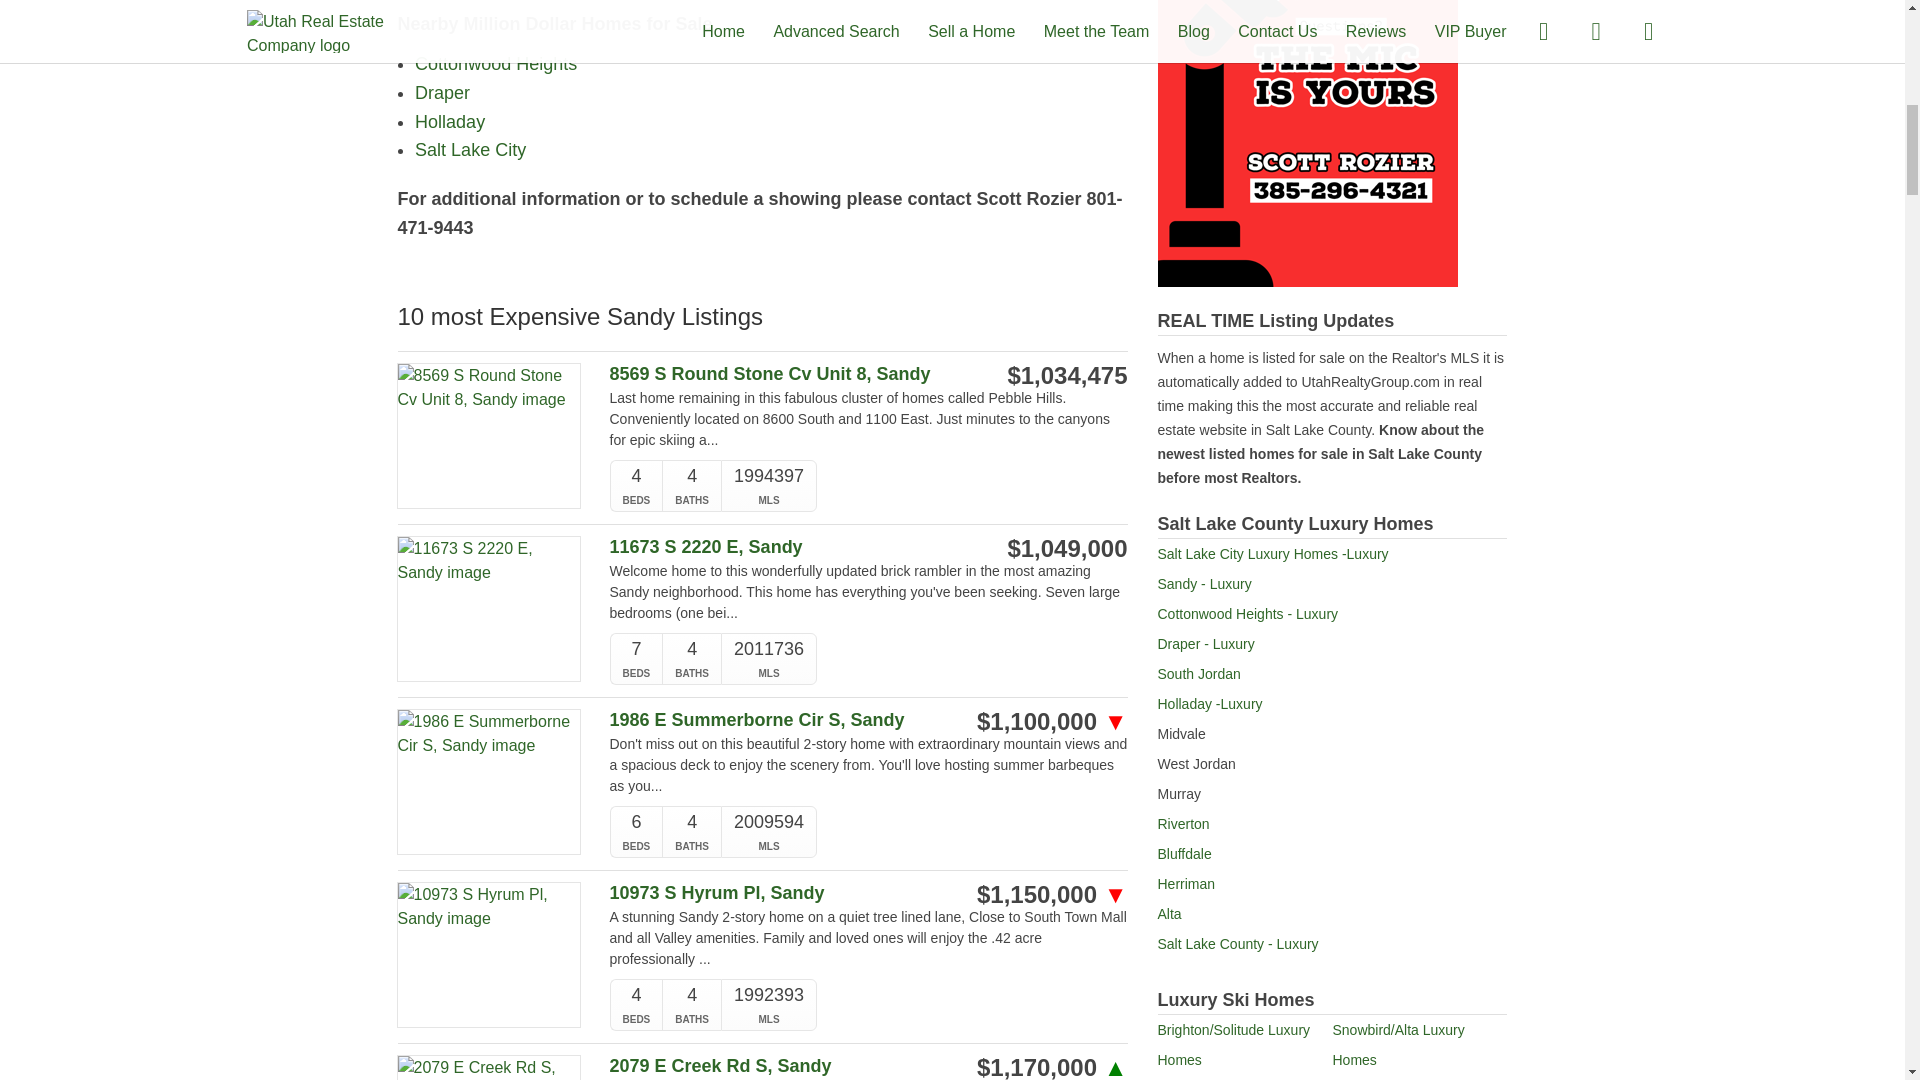 This screenshot has width=1920, height=1080. I want to click on million dollar homes for sale in SLC Utah, so click(470, 150).